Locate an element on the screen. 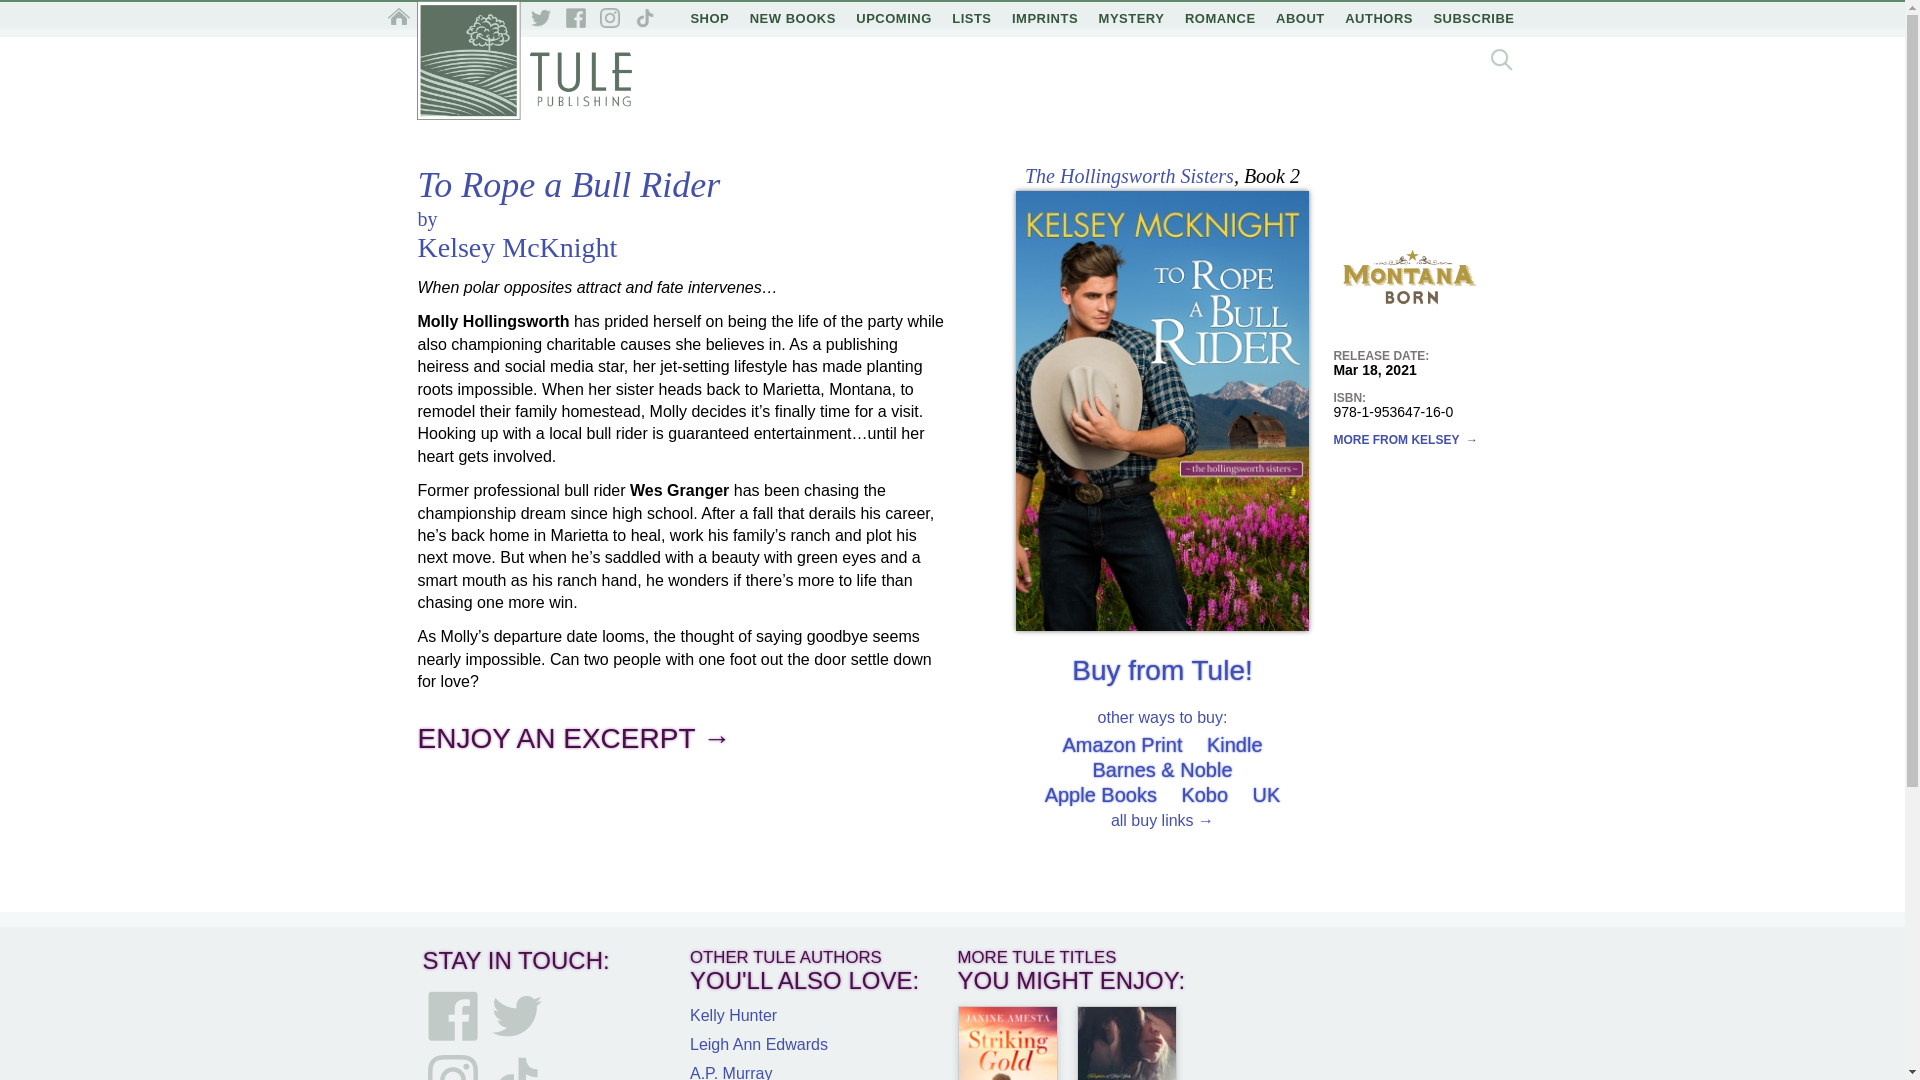 The height and width of the screenshot is (1080, 1920). NEW BOOKS is located at coordinates (792, 18).